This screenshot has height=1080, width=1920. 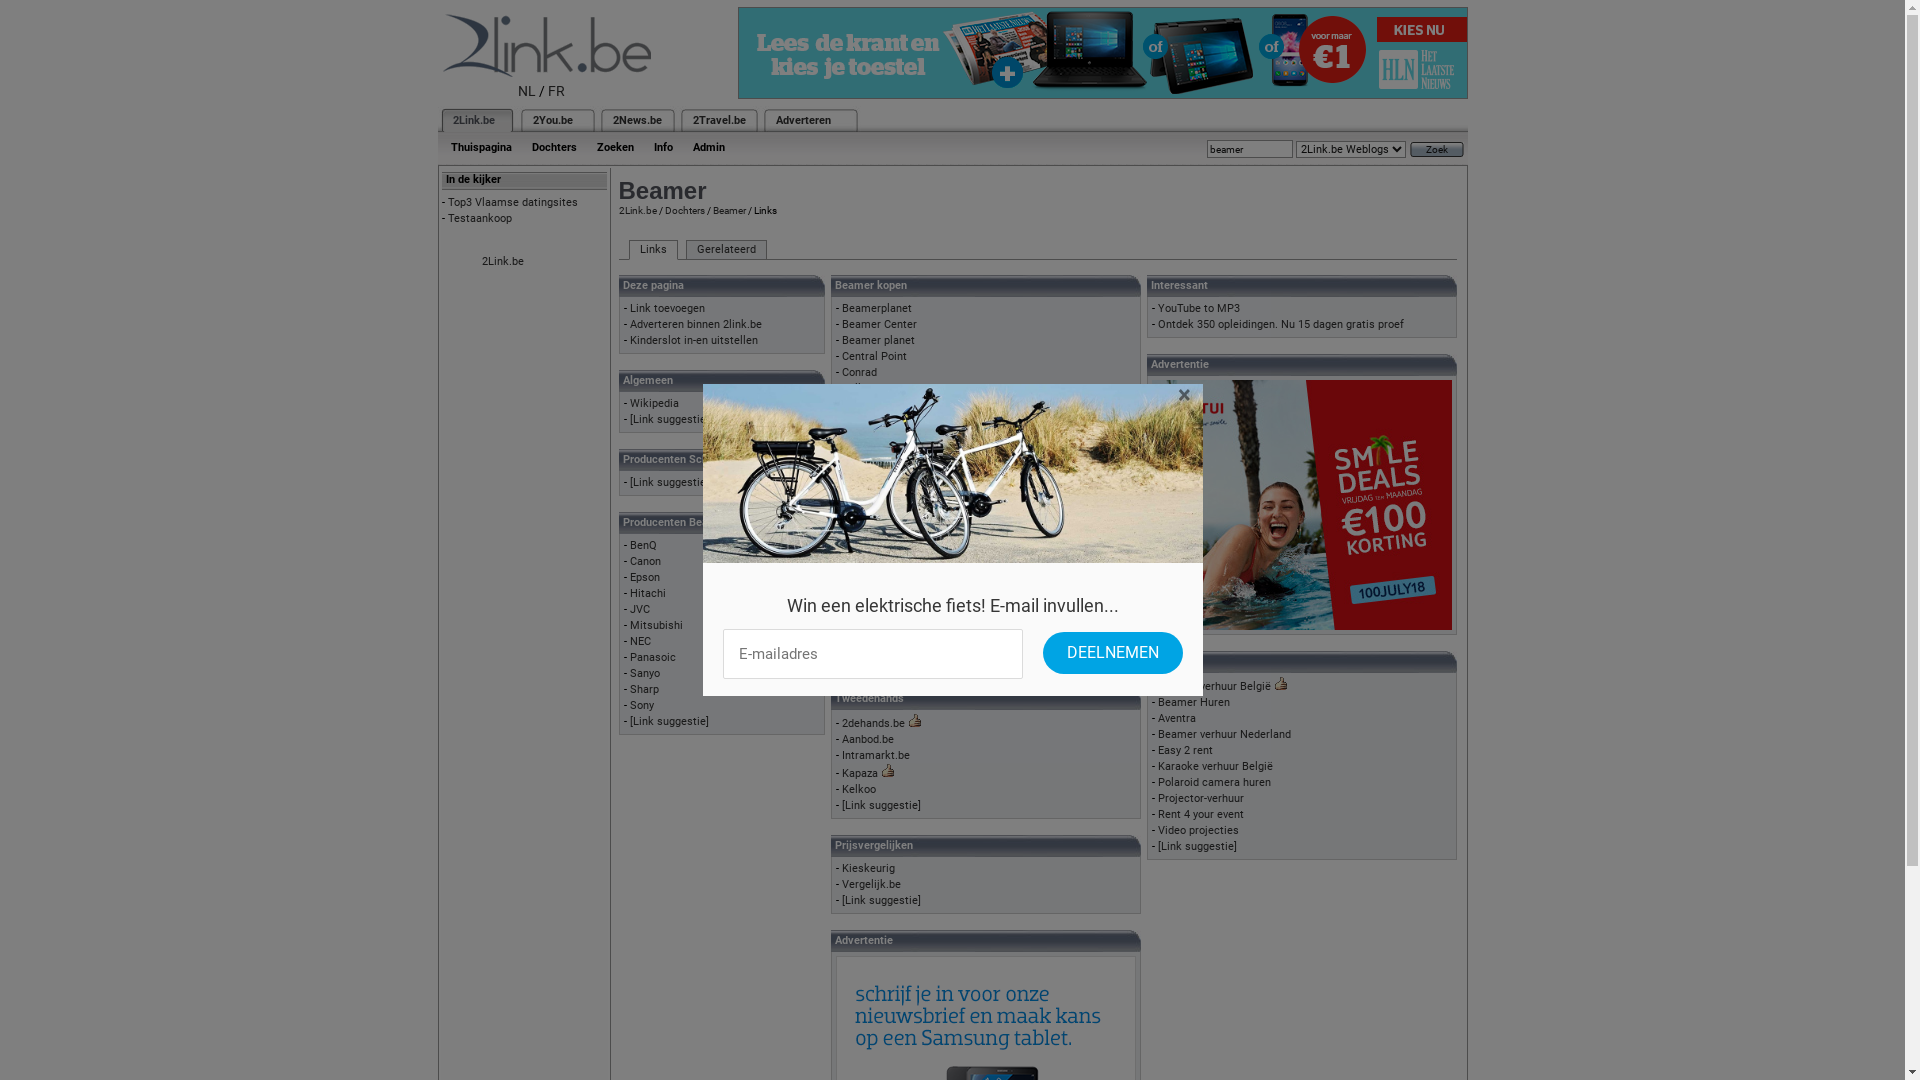 I want to click on Easy 2 rent, so click(x=1186, y=750).